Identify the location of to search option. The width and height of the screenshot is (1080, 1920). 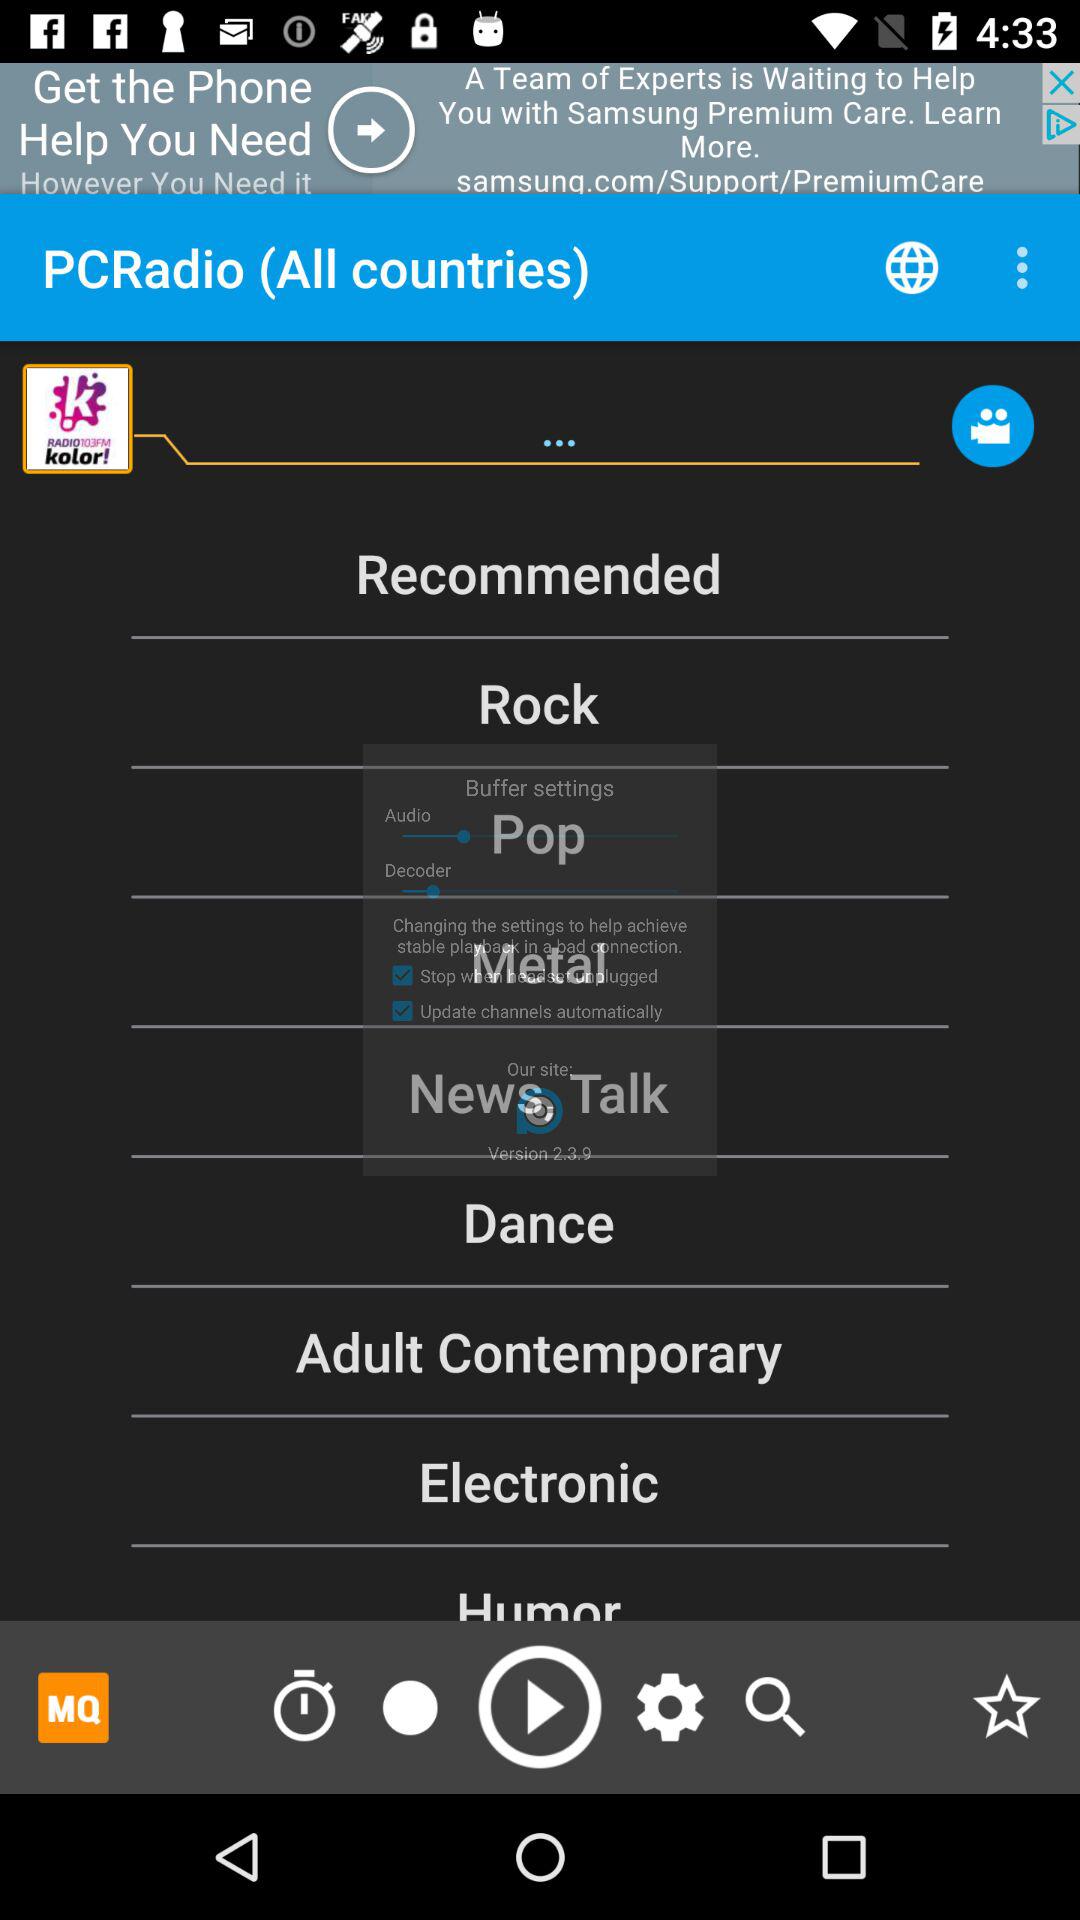
(776, 1707).